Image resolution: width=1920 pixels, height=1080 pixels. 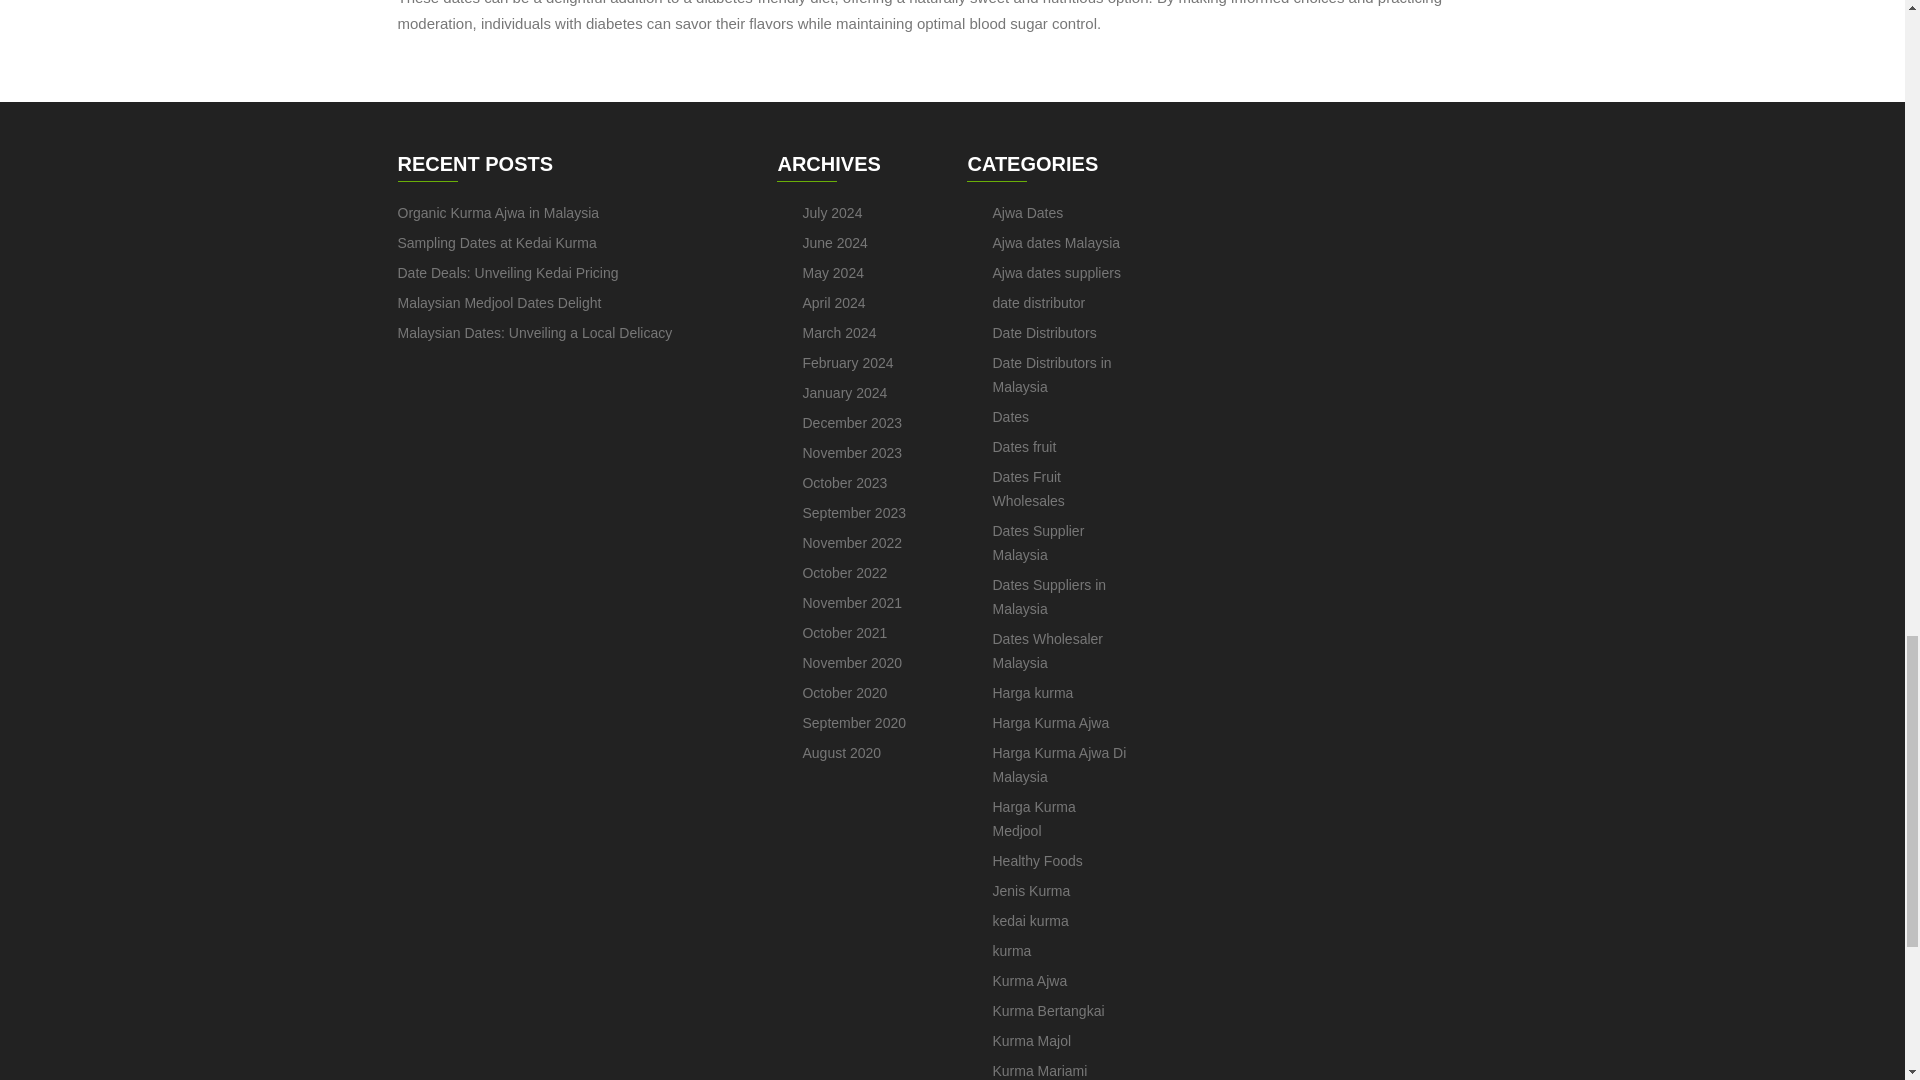 What do you see at coordinates (1038, 542) in the screenshot?
I see `Dates Supplier Malaysia` at bounding box center [1038, 542].